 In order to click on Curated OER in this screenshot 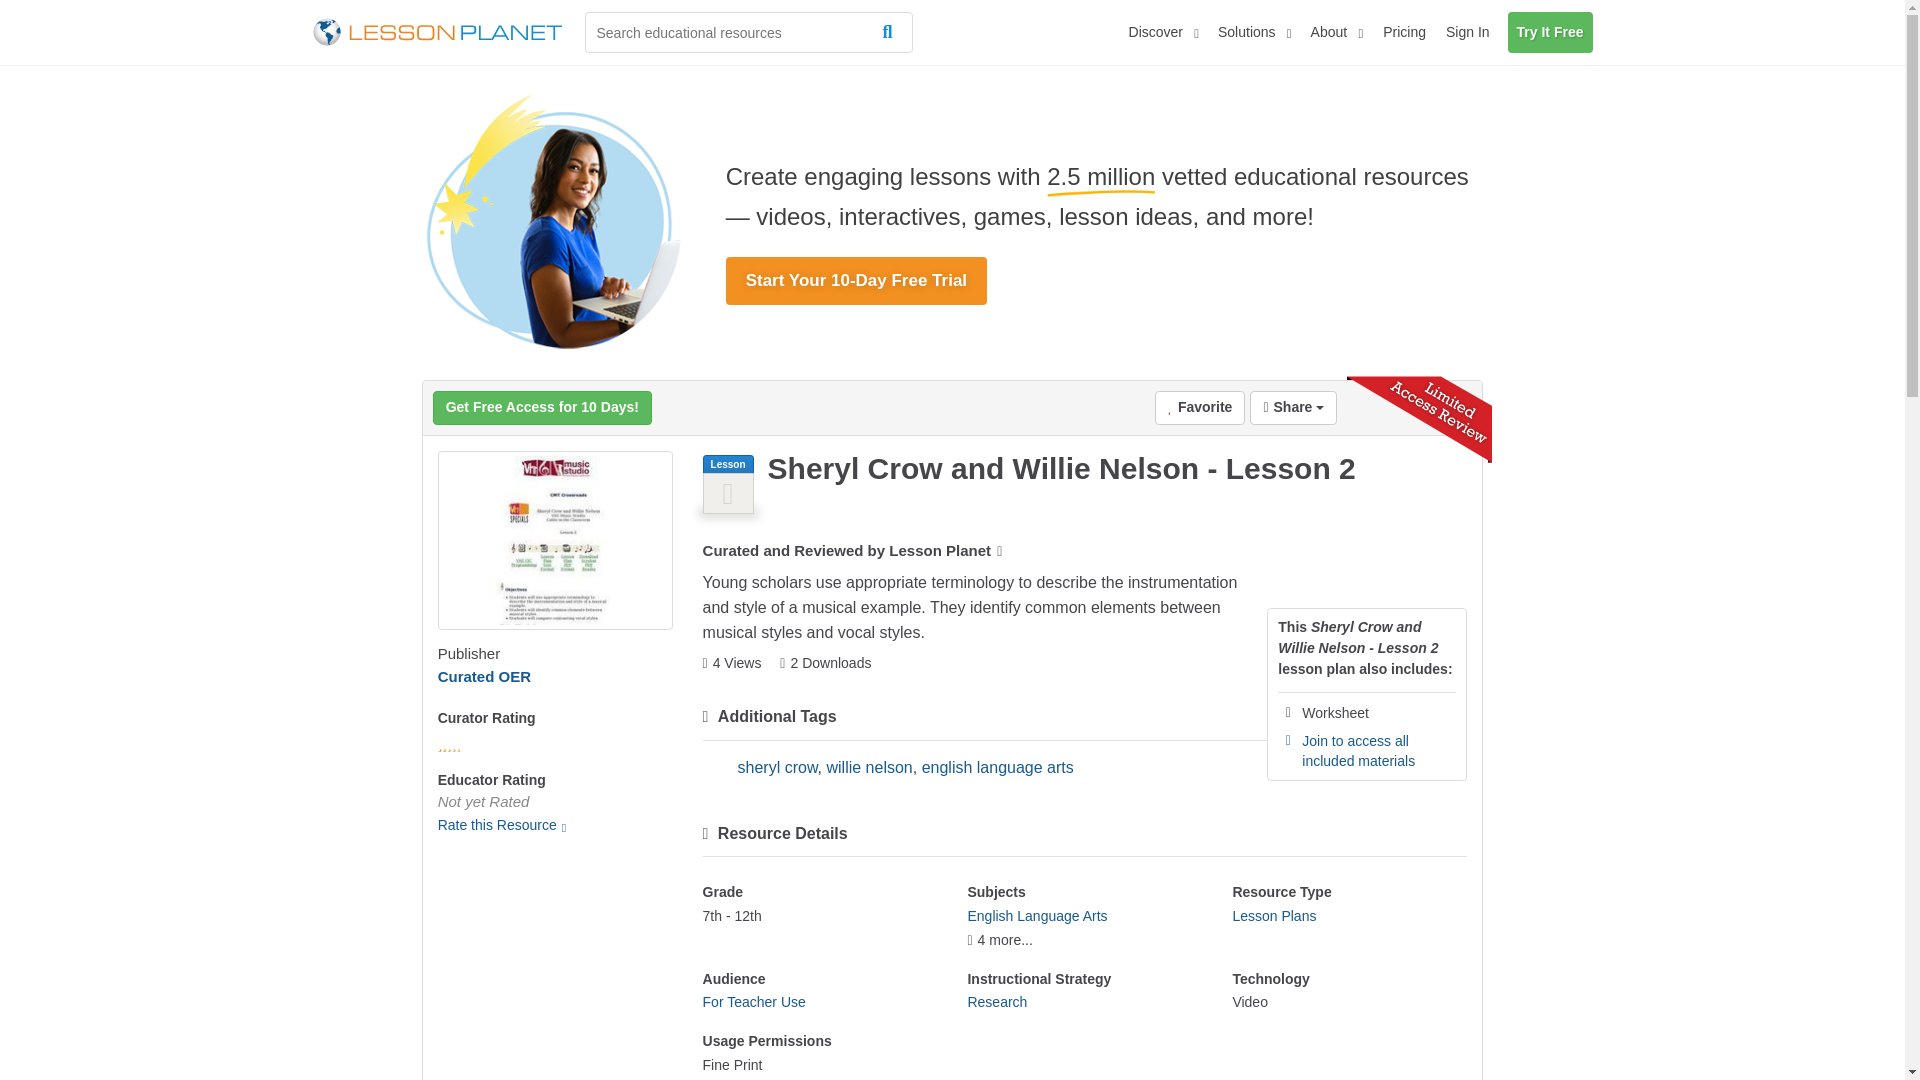, I will do `click(484, 676)`.